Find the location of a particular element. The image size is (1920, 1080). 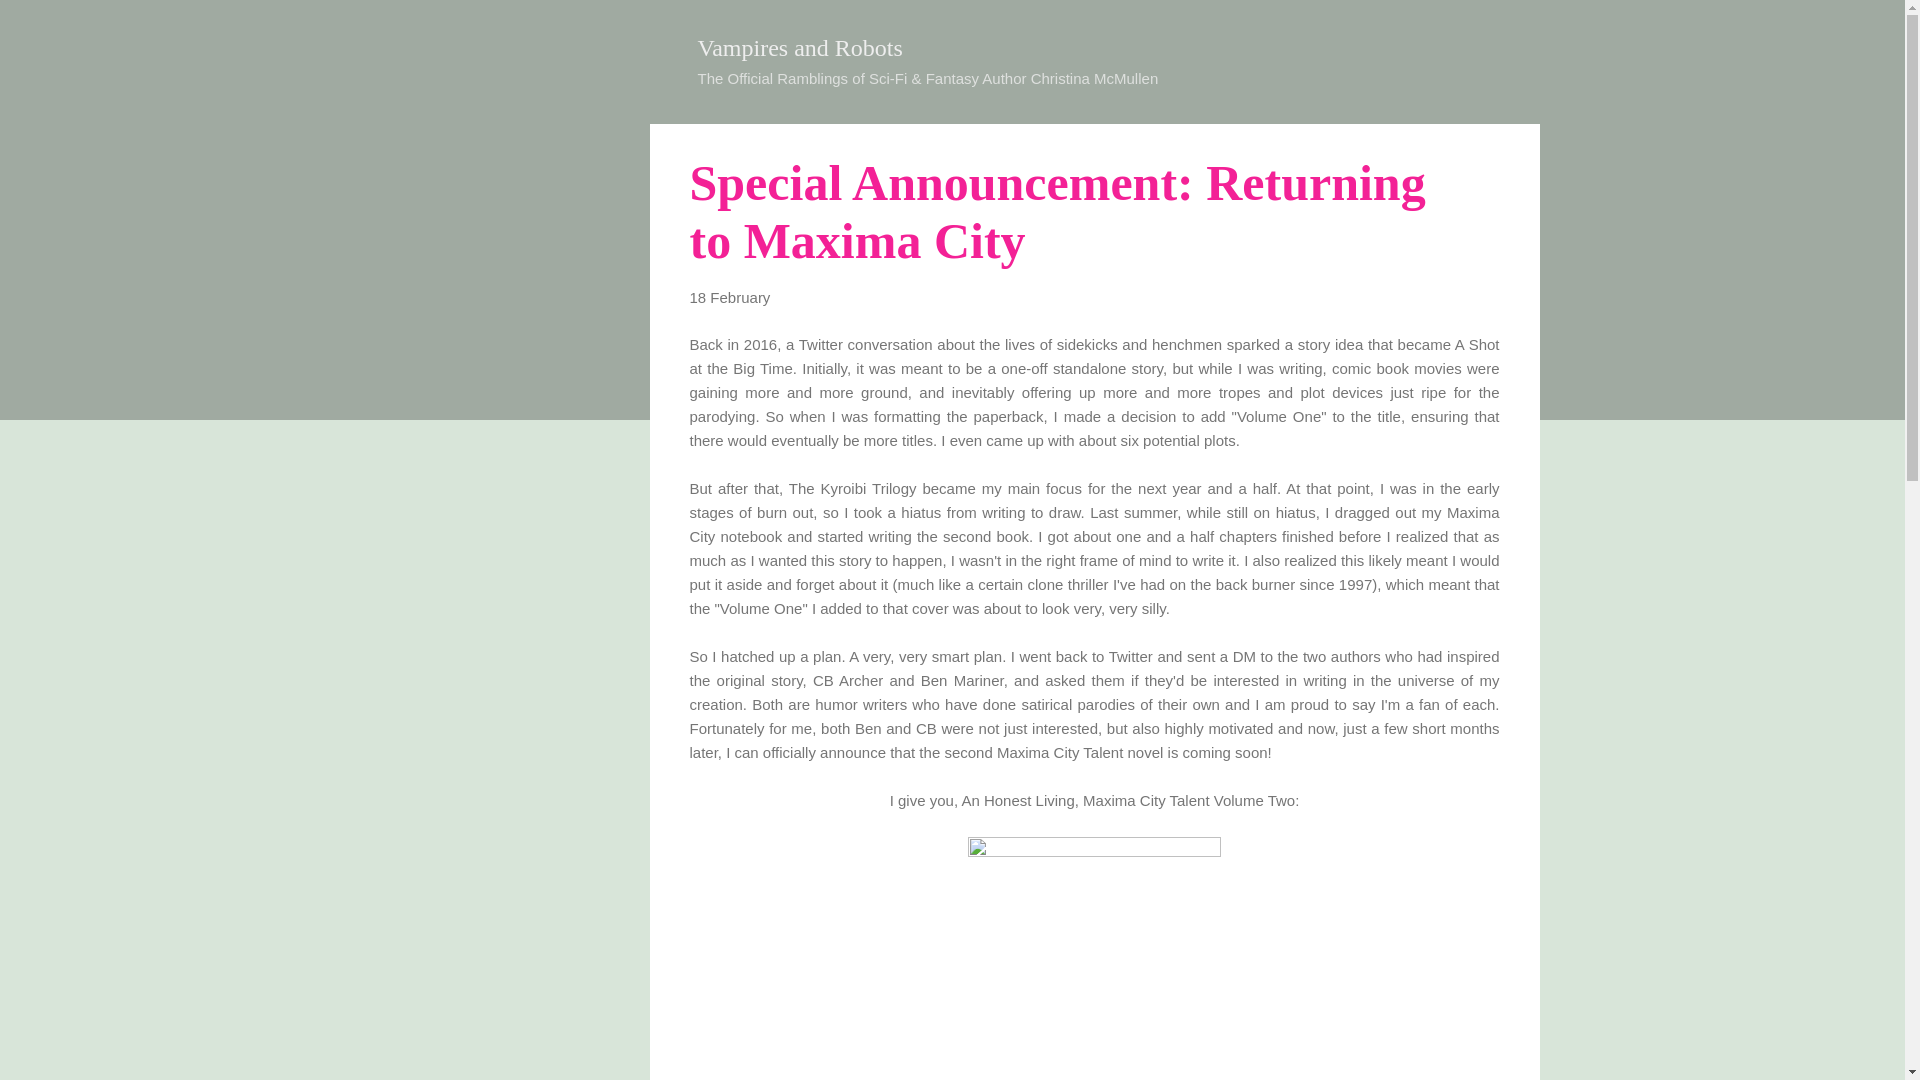

permanent link is located at coordinates (730, 297).